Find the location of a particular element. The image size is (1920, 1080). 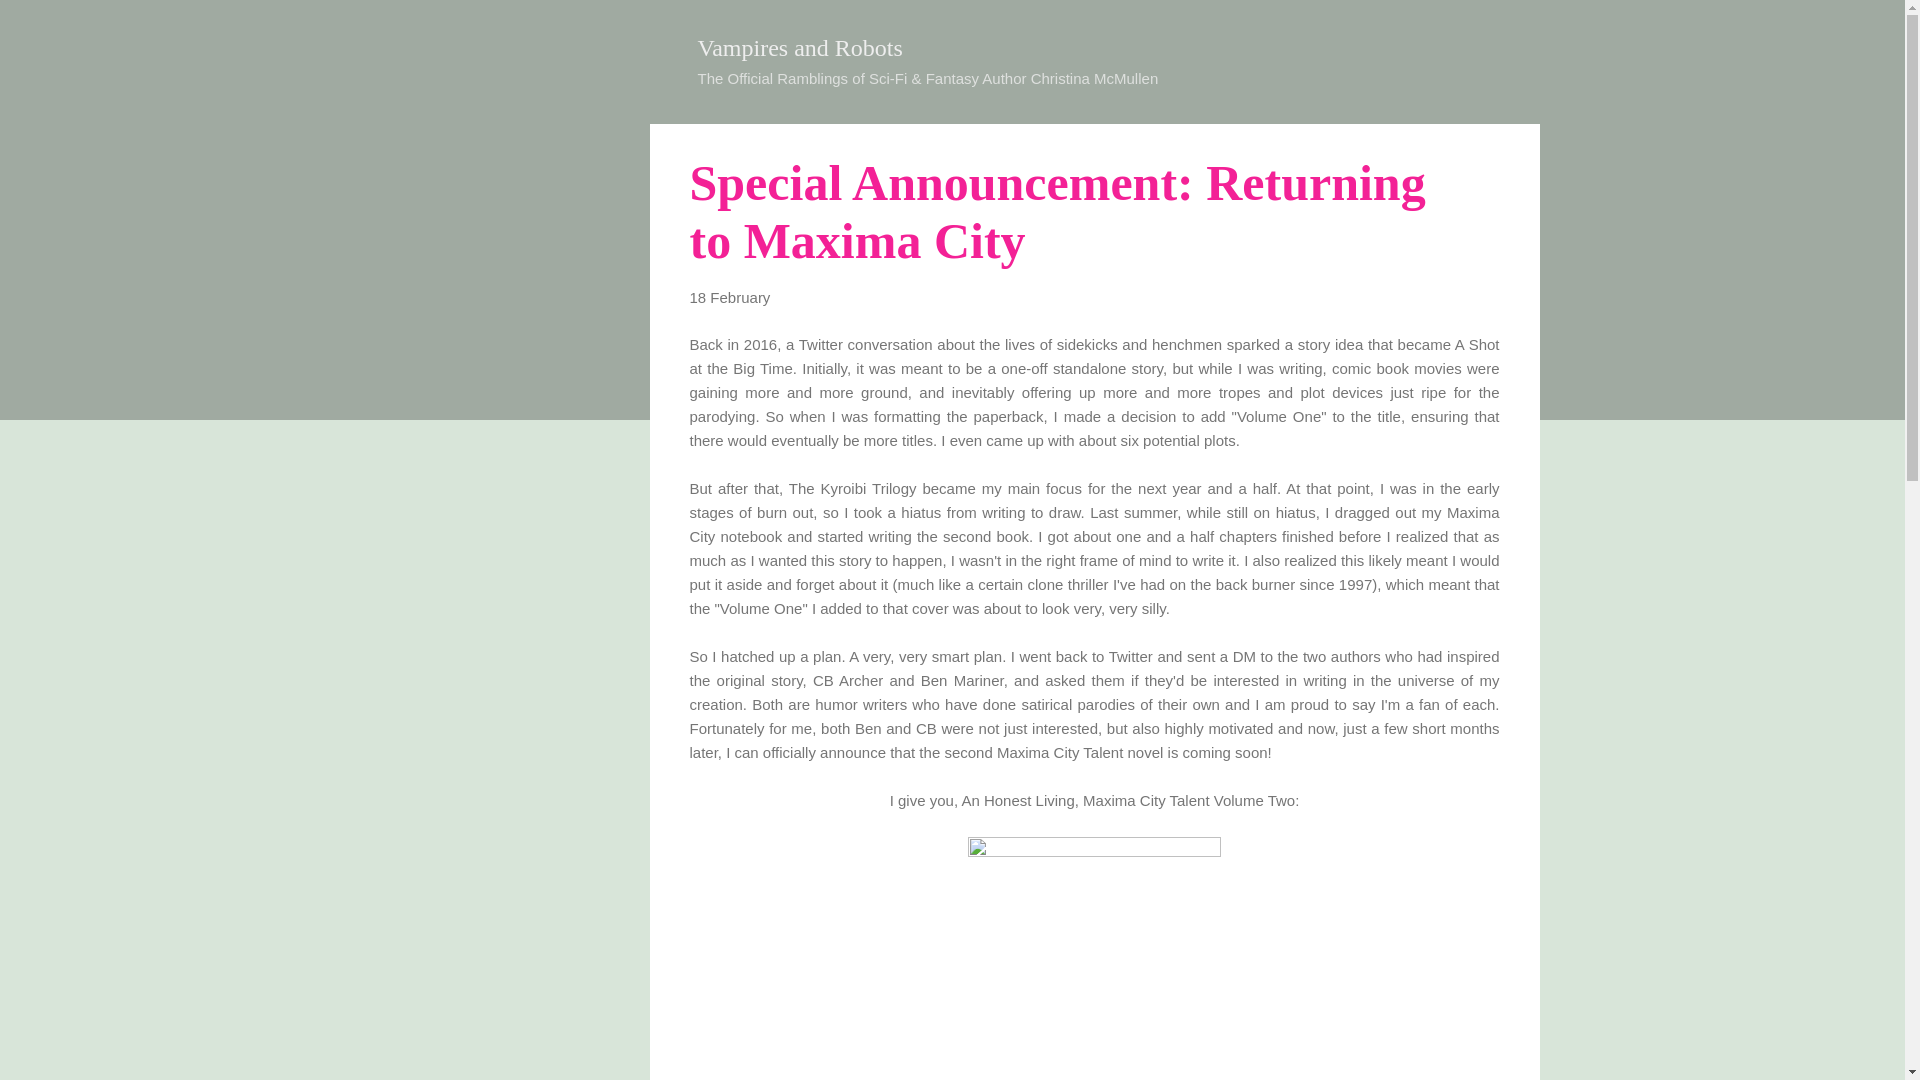

permanent link is located at coordinates (730, 297).